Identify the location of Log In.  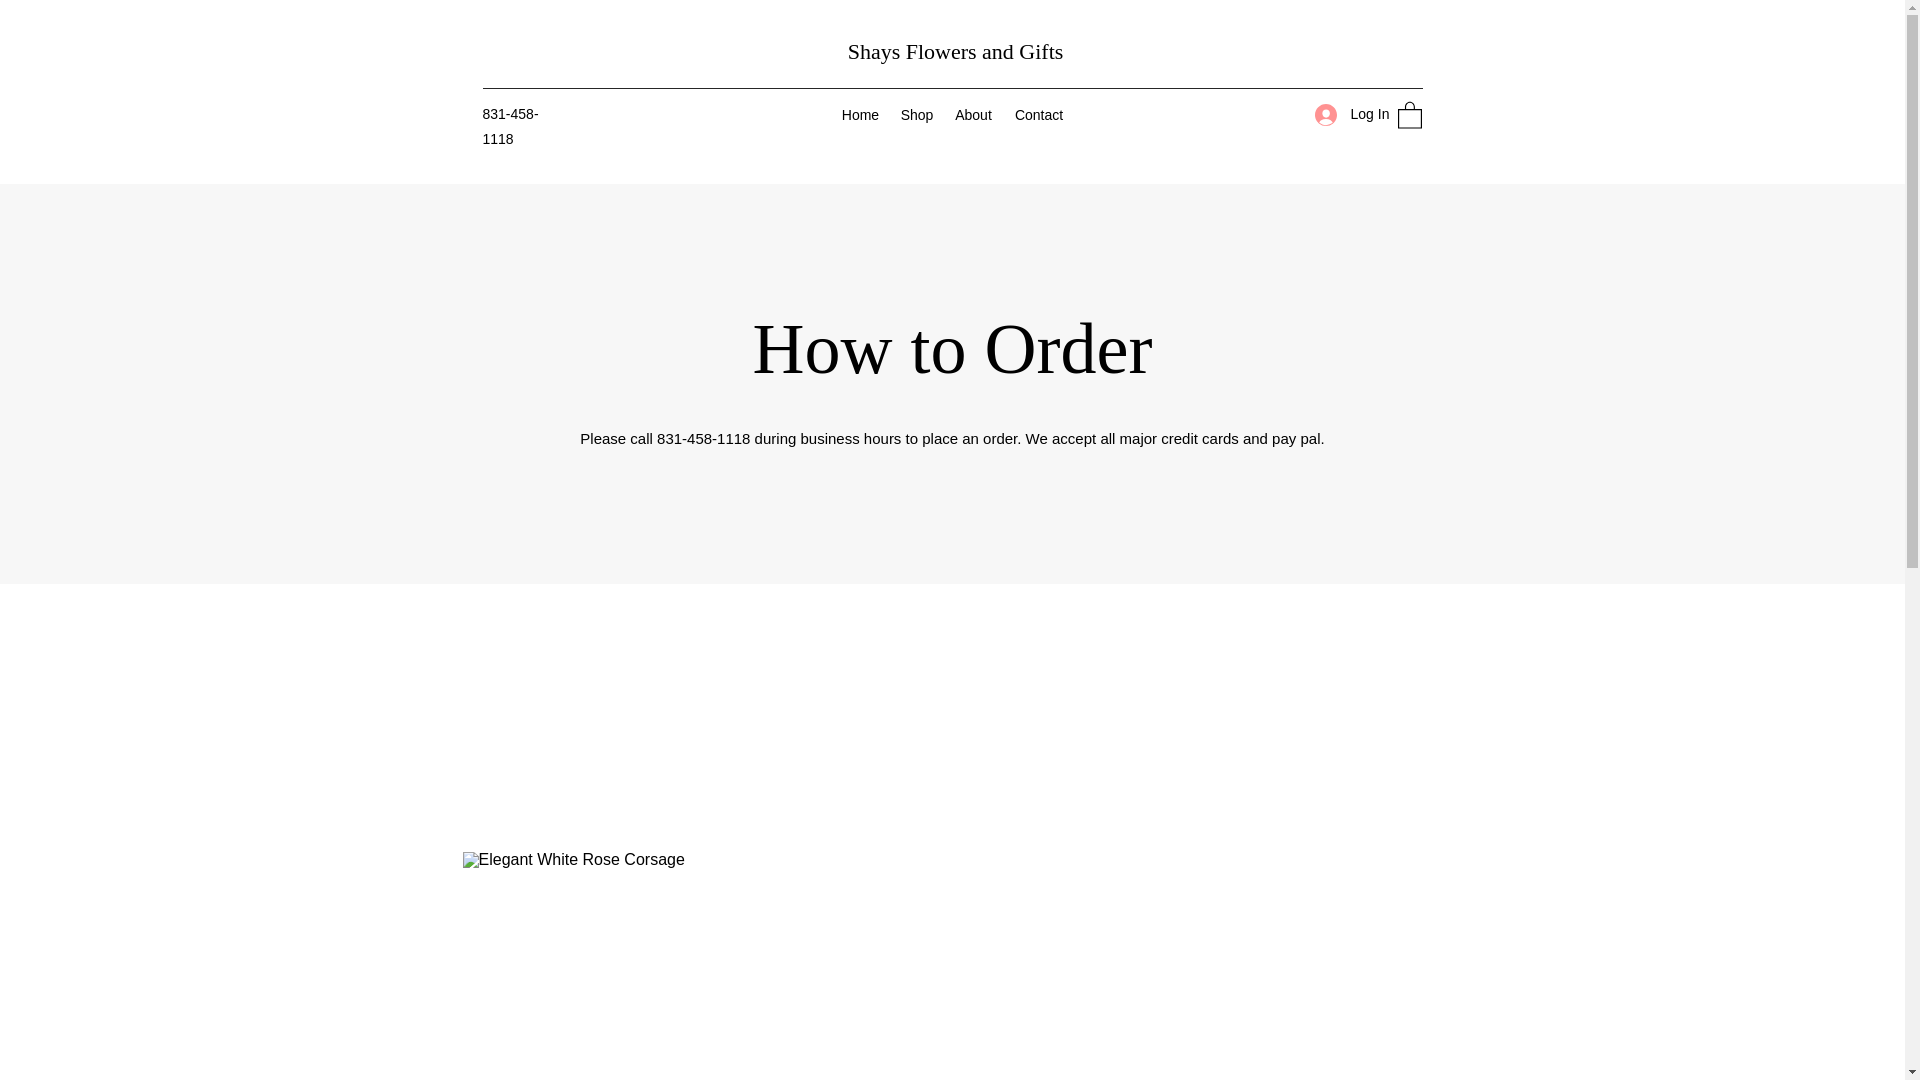
(1344, 114).